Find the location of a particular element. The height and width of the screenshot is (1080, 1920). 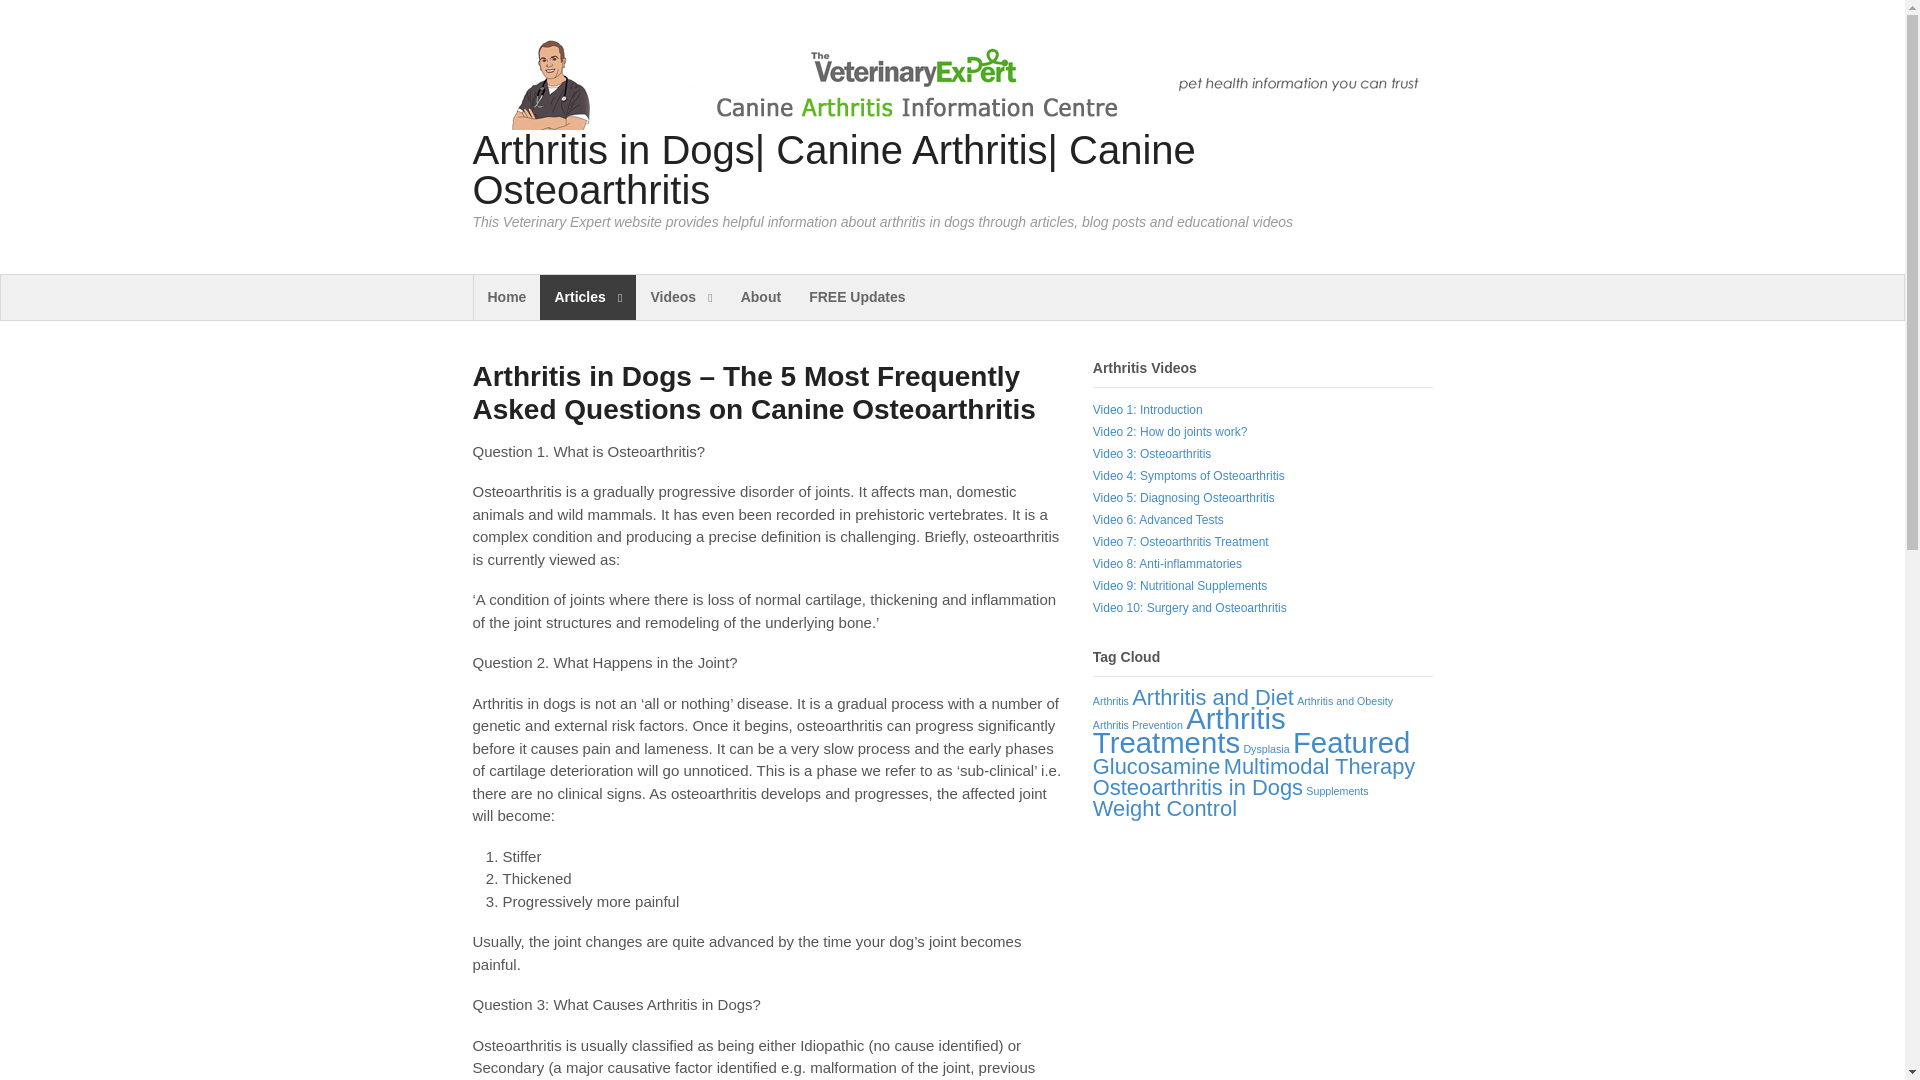

Video 5: Diagnosing Osteoarthritis is located at coordinates (1183, 498).